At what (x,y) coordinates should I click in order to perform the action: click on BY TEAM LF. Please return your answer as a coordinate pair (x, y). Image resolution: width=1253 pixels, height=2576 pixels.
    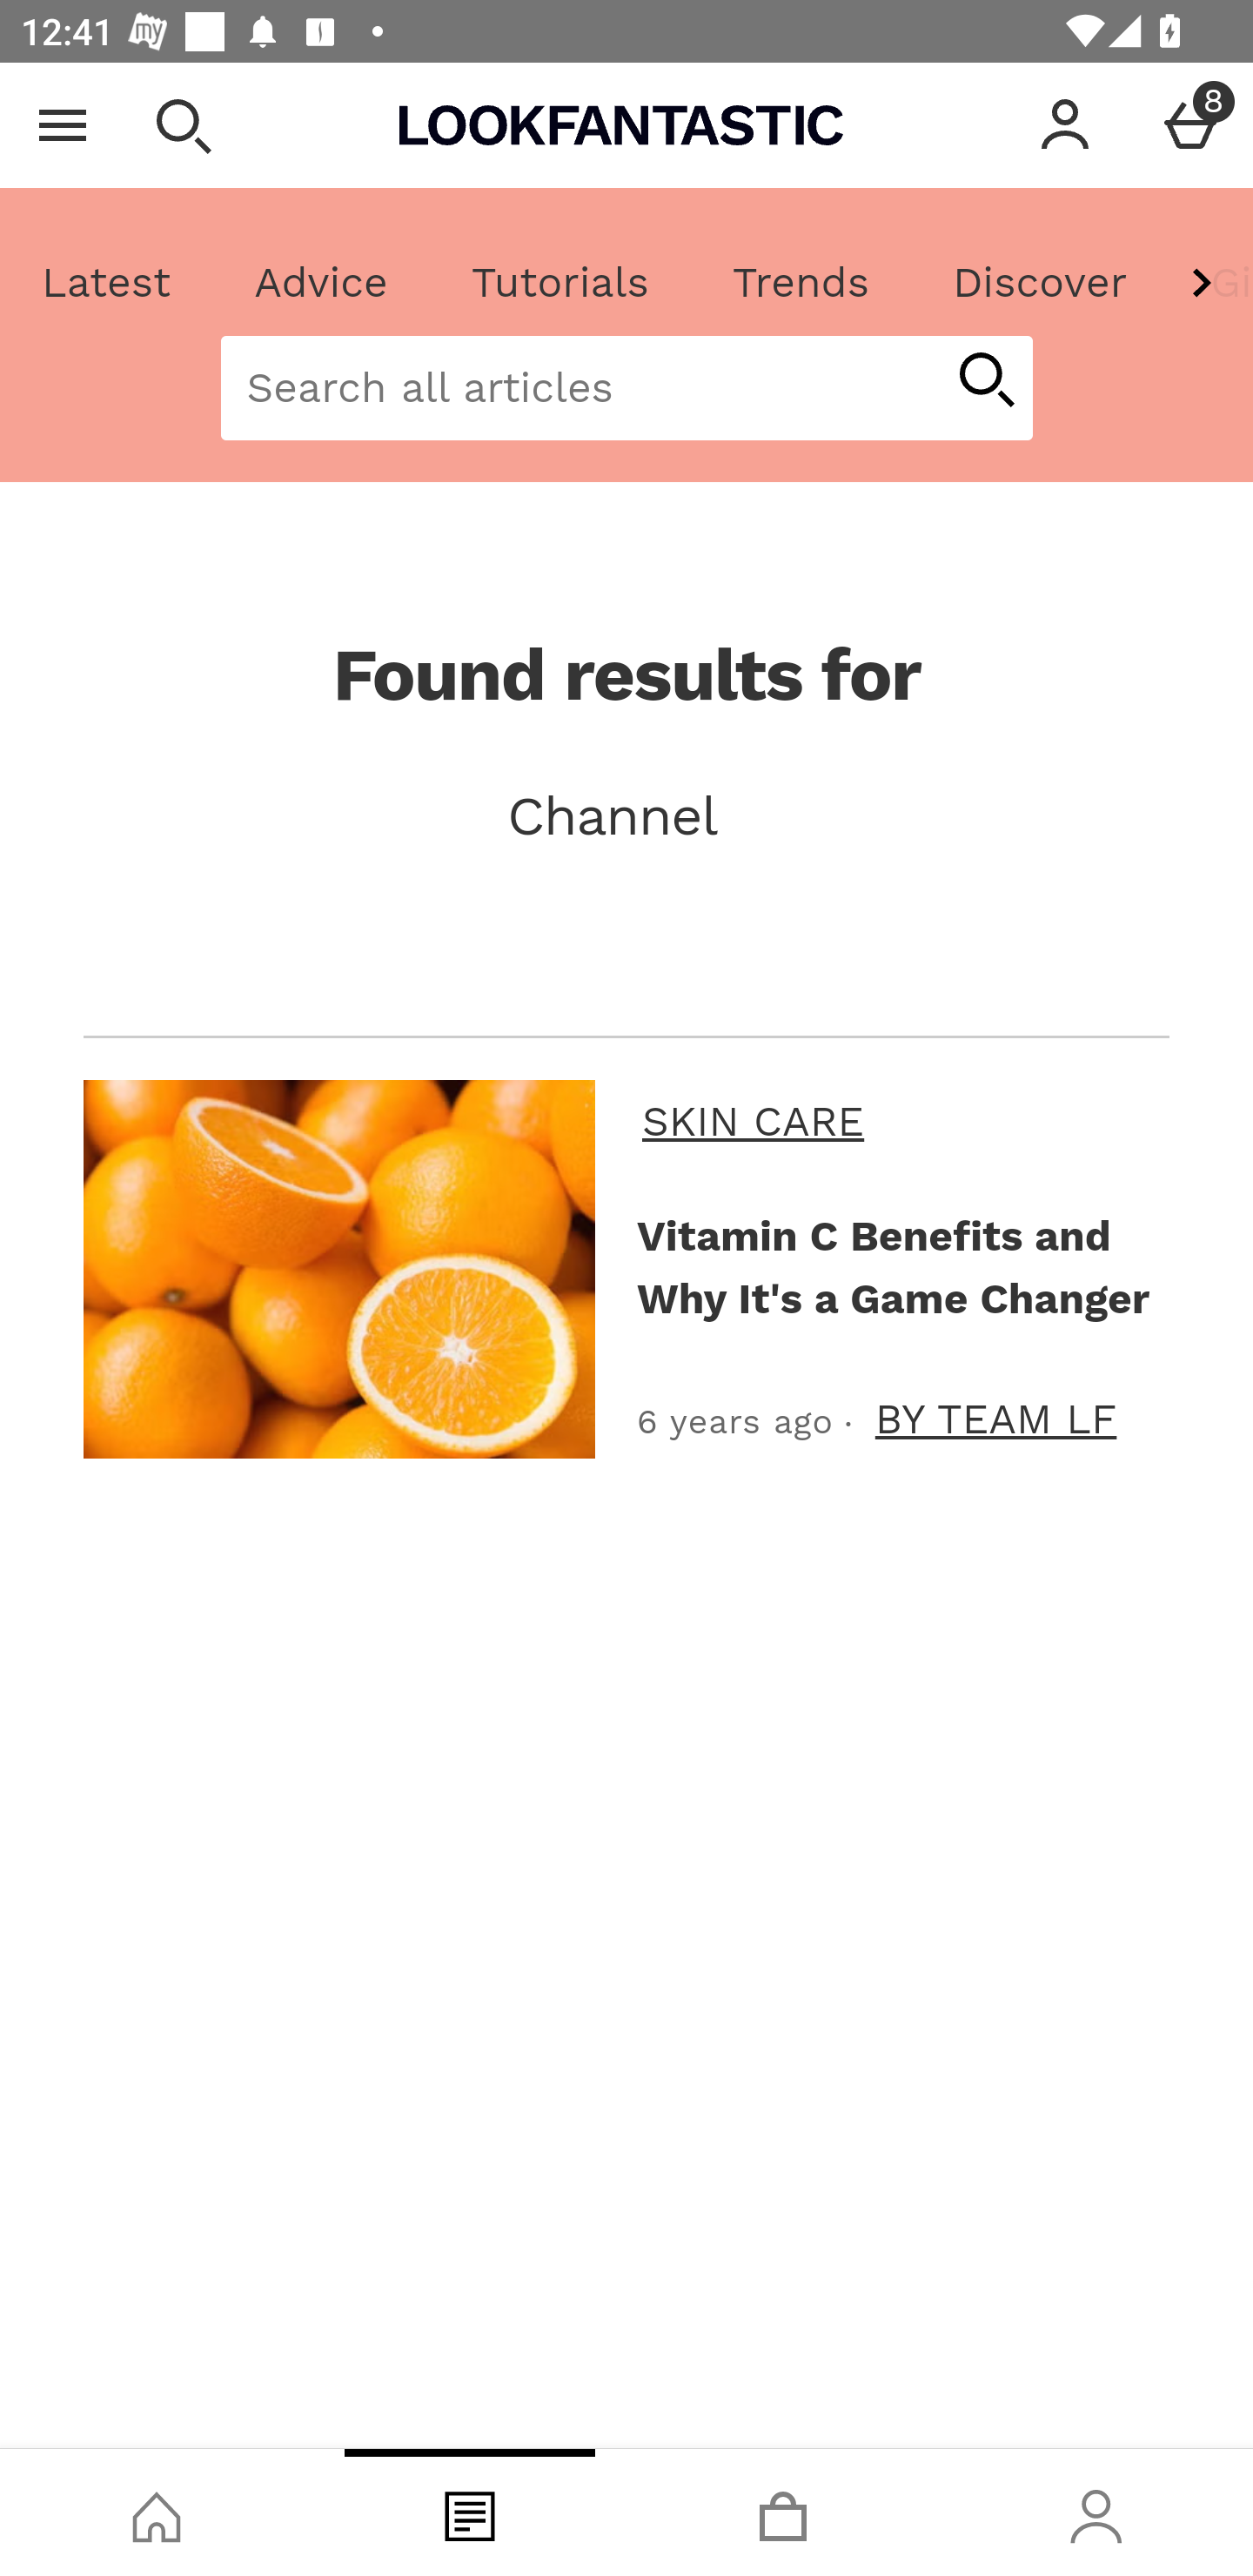
    Looking at the image, I should click on (995, 1419).